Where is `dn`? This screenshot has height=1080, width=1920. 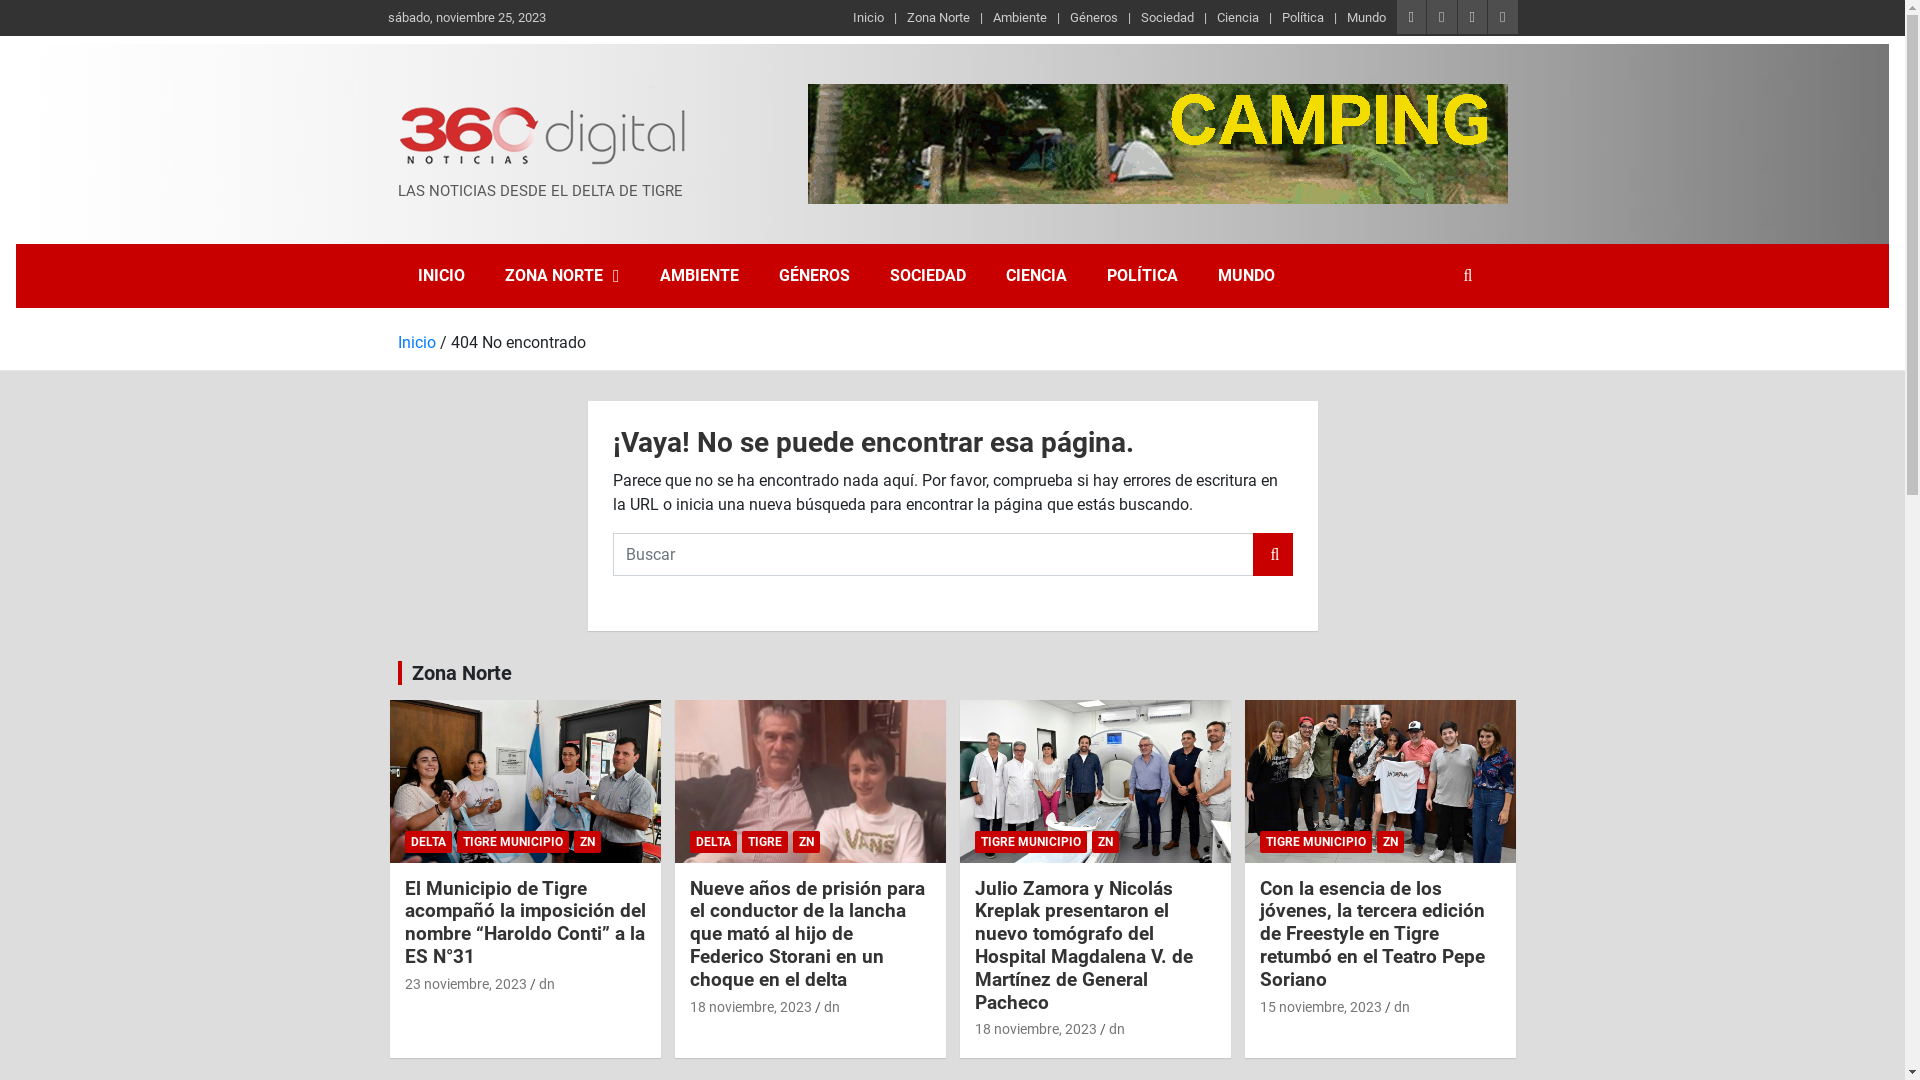 dn is located at coordinates (832, 1007).